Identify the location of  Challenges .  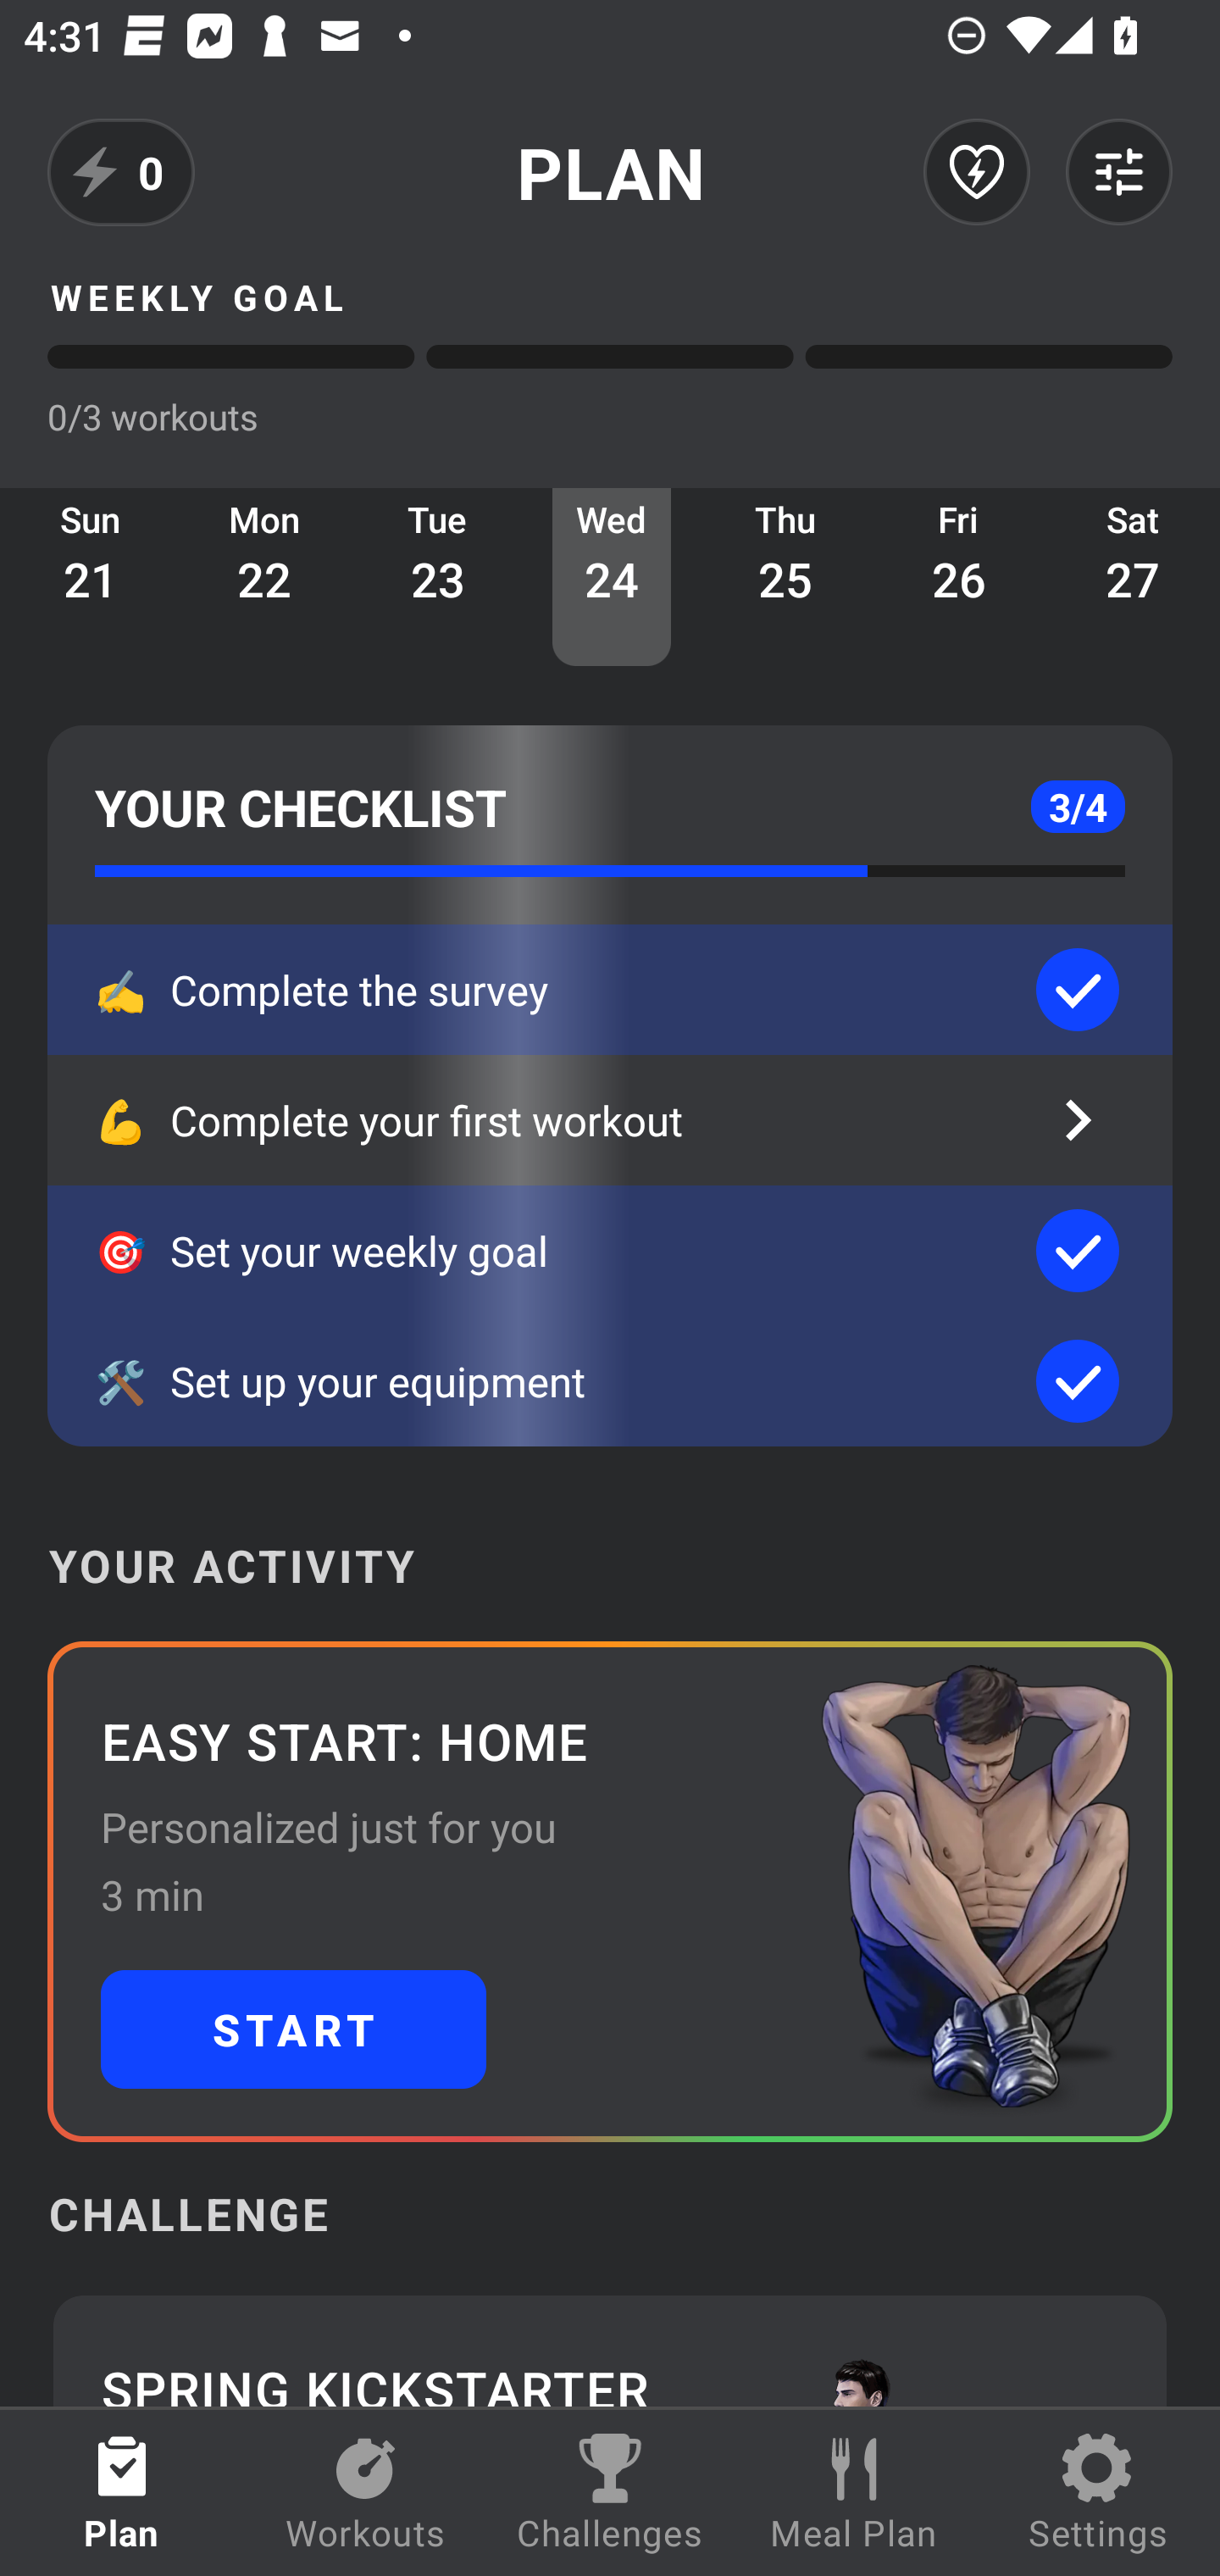
(610, 2493).